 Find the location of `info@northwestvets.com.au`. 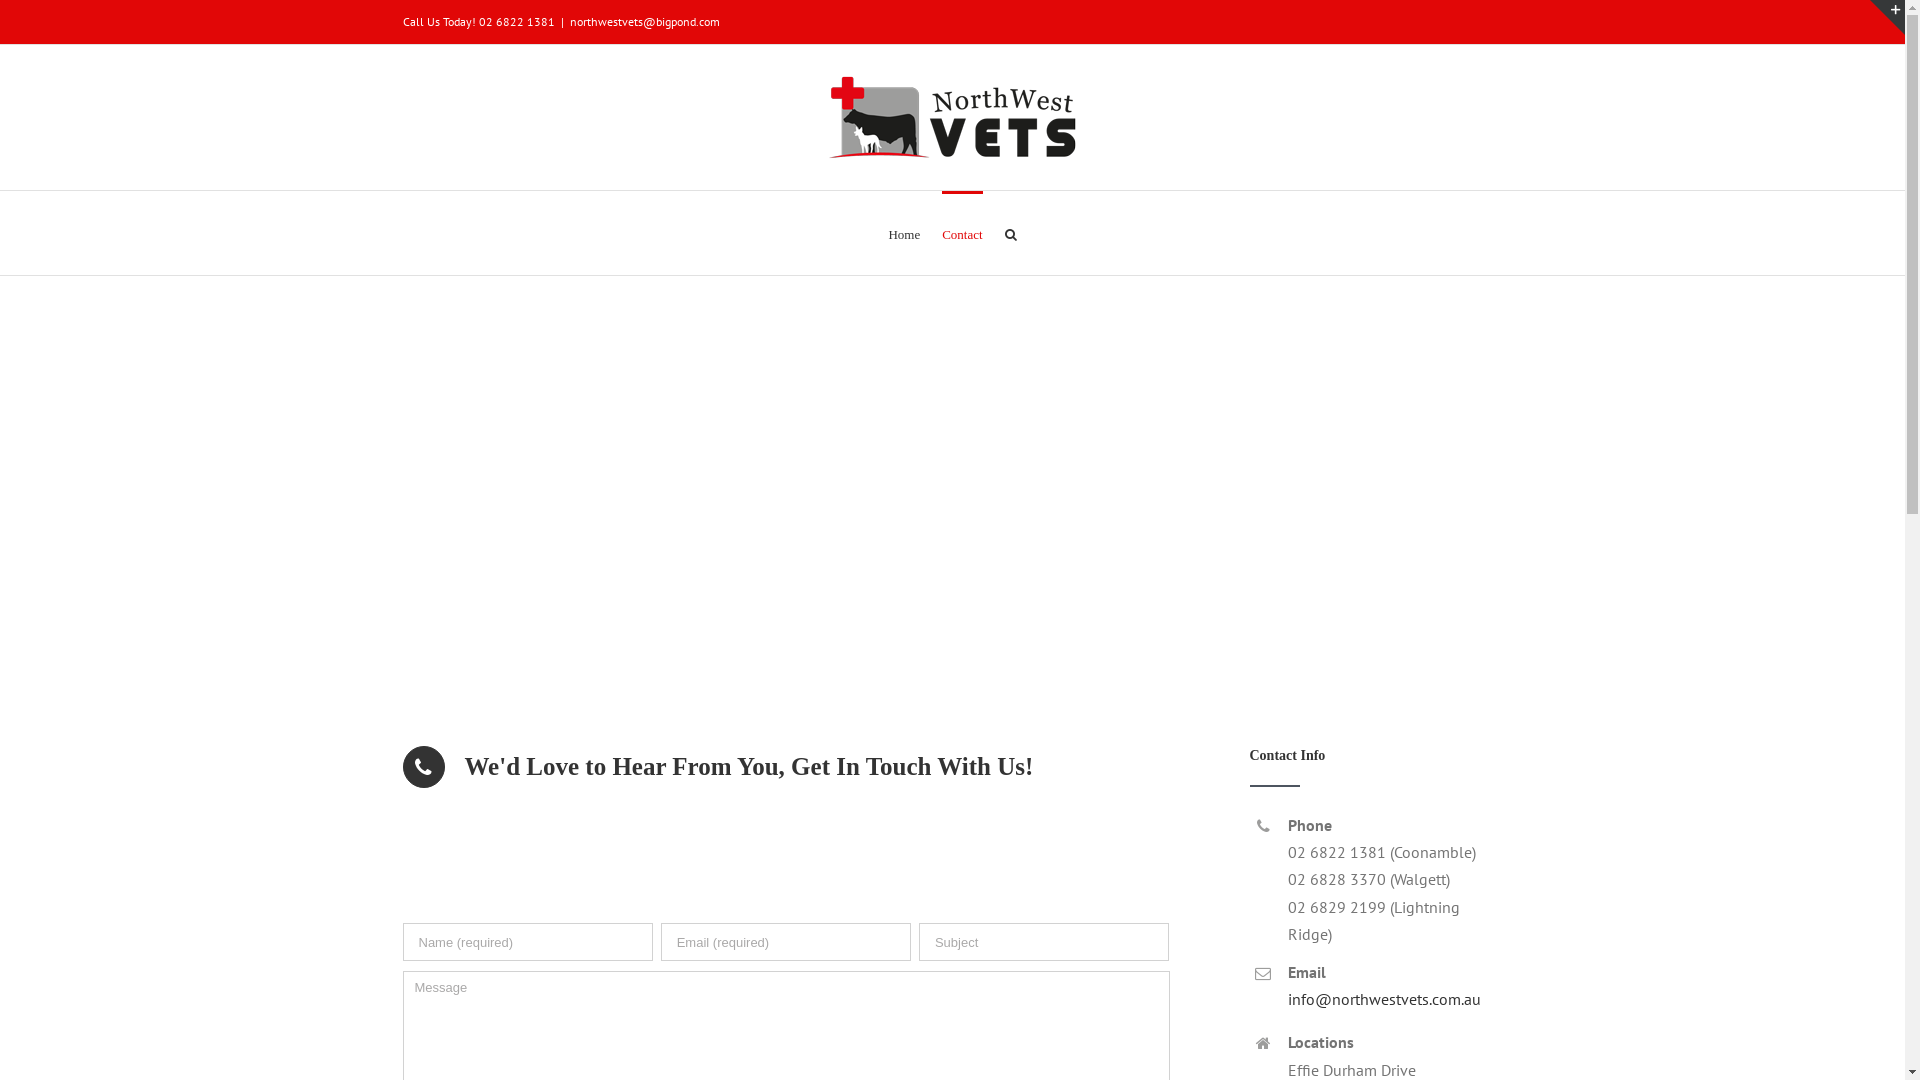

info@northwestvets.com.au is located at coordinates (1384, 999).